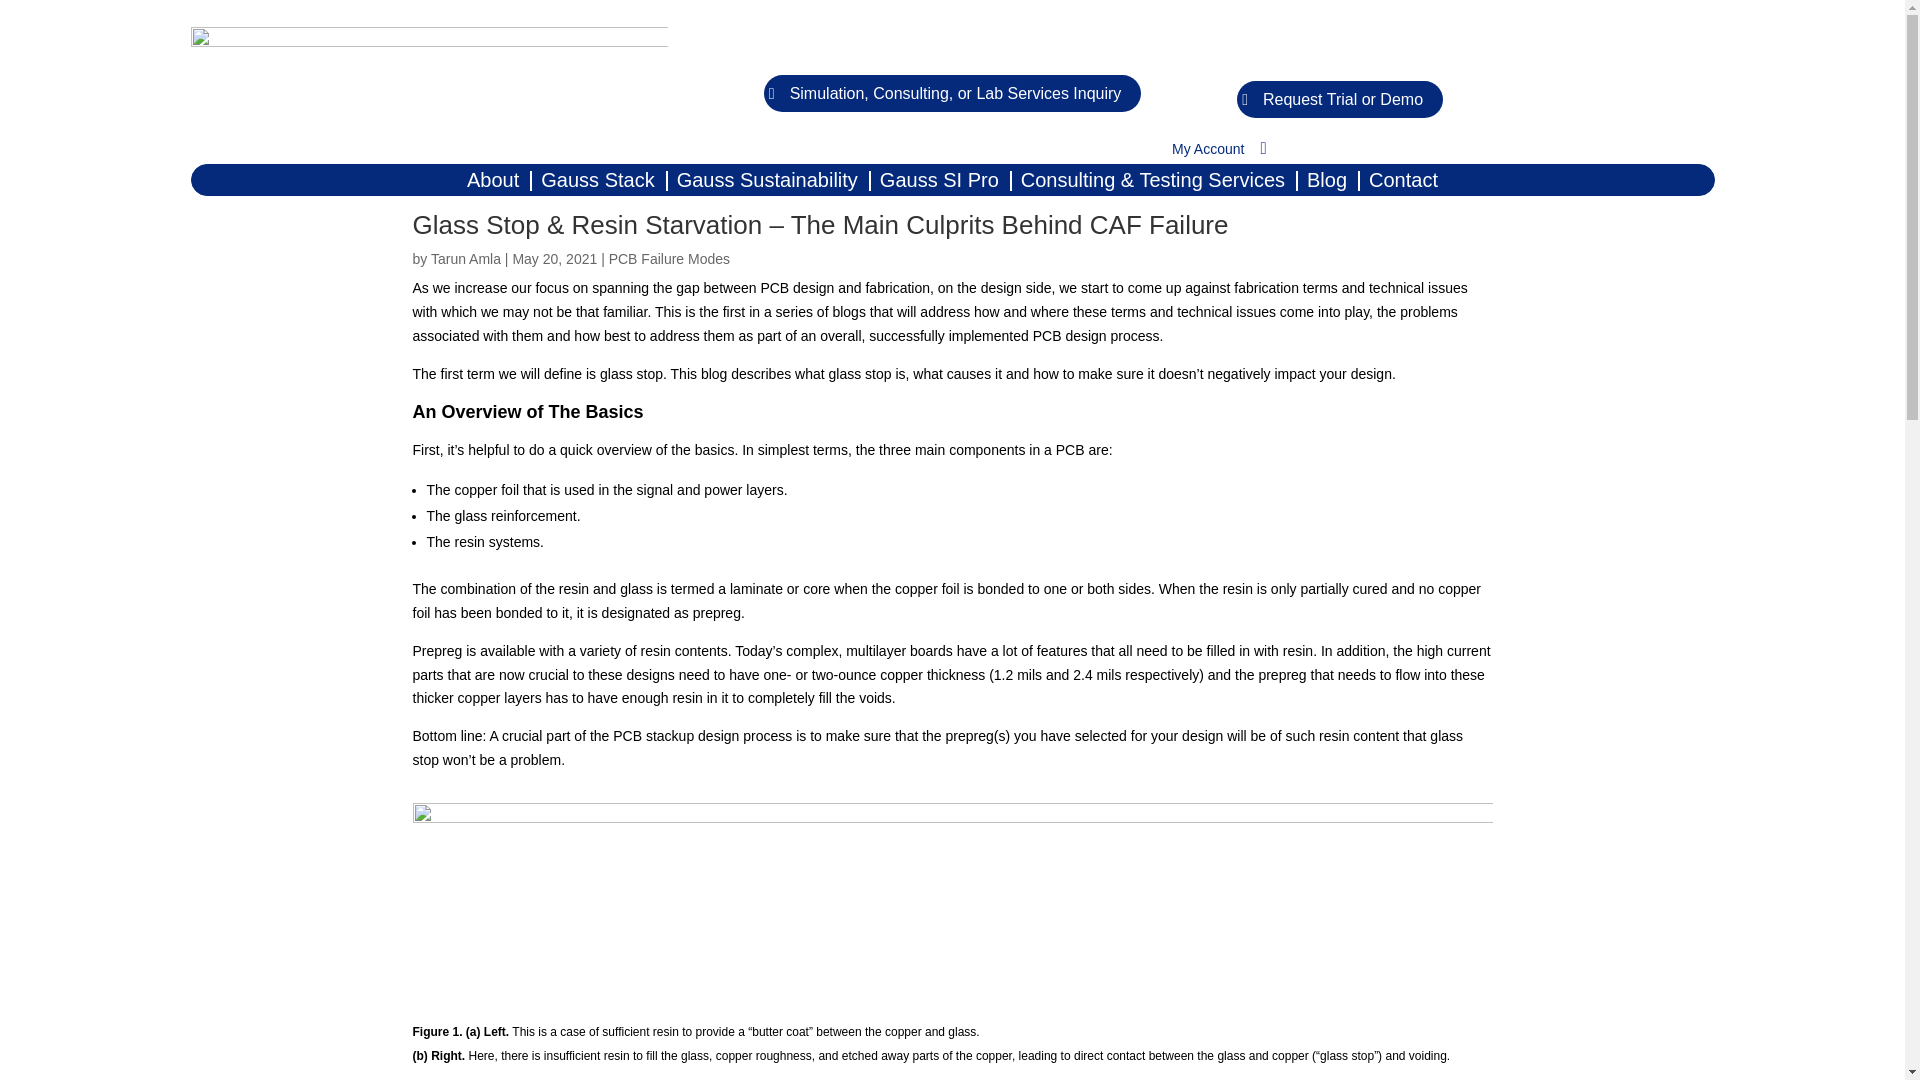 Image resolution: width=1920 pixels, height=1080 pixels. What do you see at coordinates (768, 184) in the screenshot?
I see `Gauss Sustainability` at bounding box center [768, 184].